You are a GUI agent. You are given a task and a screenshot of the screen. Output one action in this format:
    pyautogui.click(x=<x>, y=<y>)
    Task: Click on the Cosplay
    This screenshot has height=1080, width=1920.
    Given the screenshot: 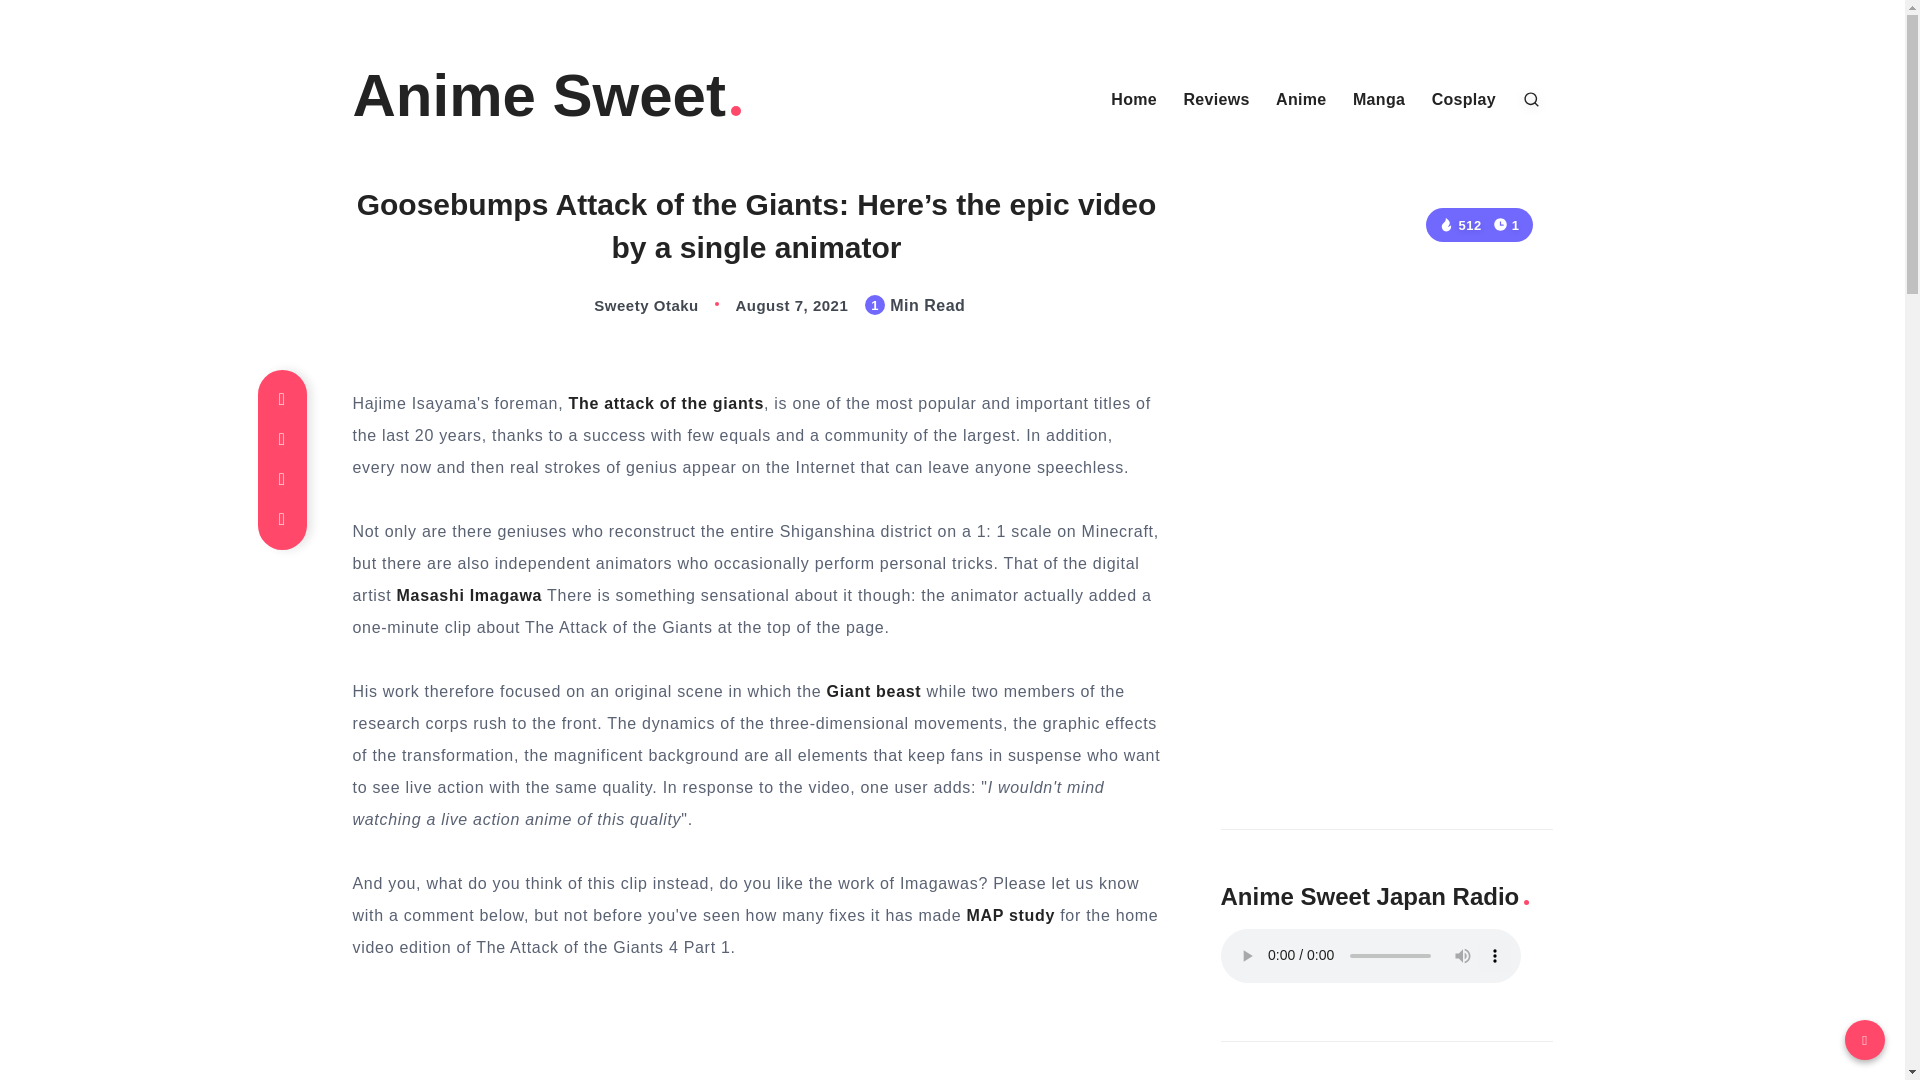 What is the action you would take?
    pyautogui.click(x=1464, y=100)
    